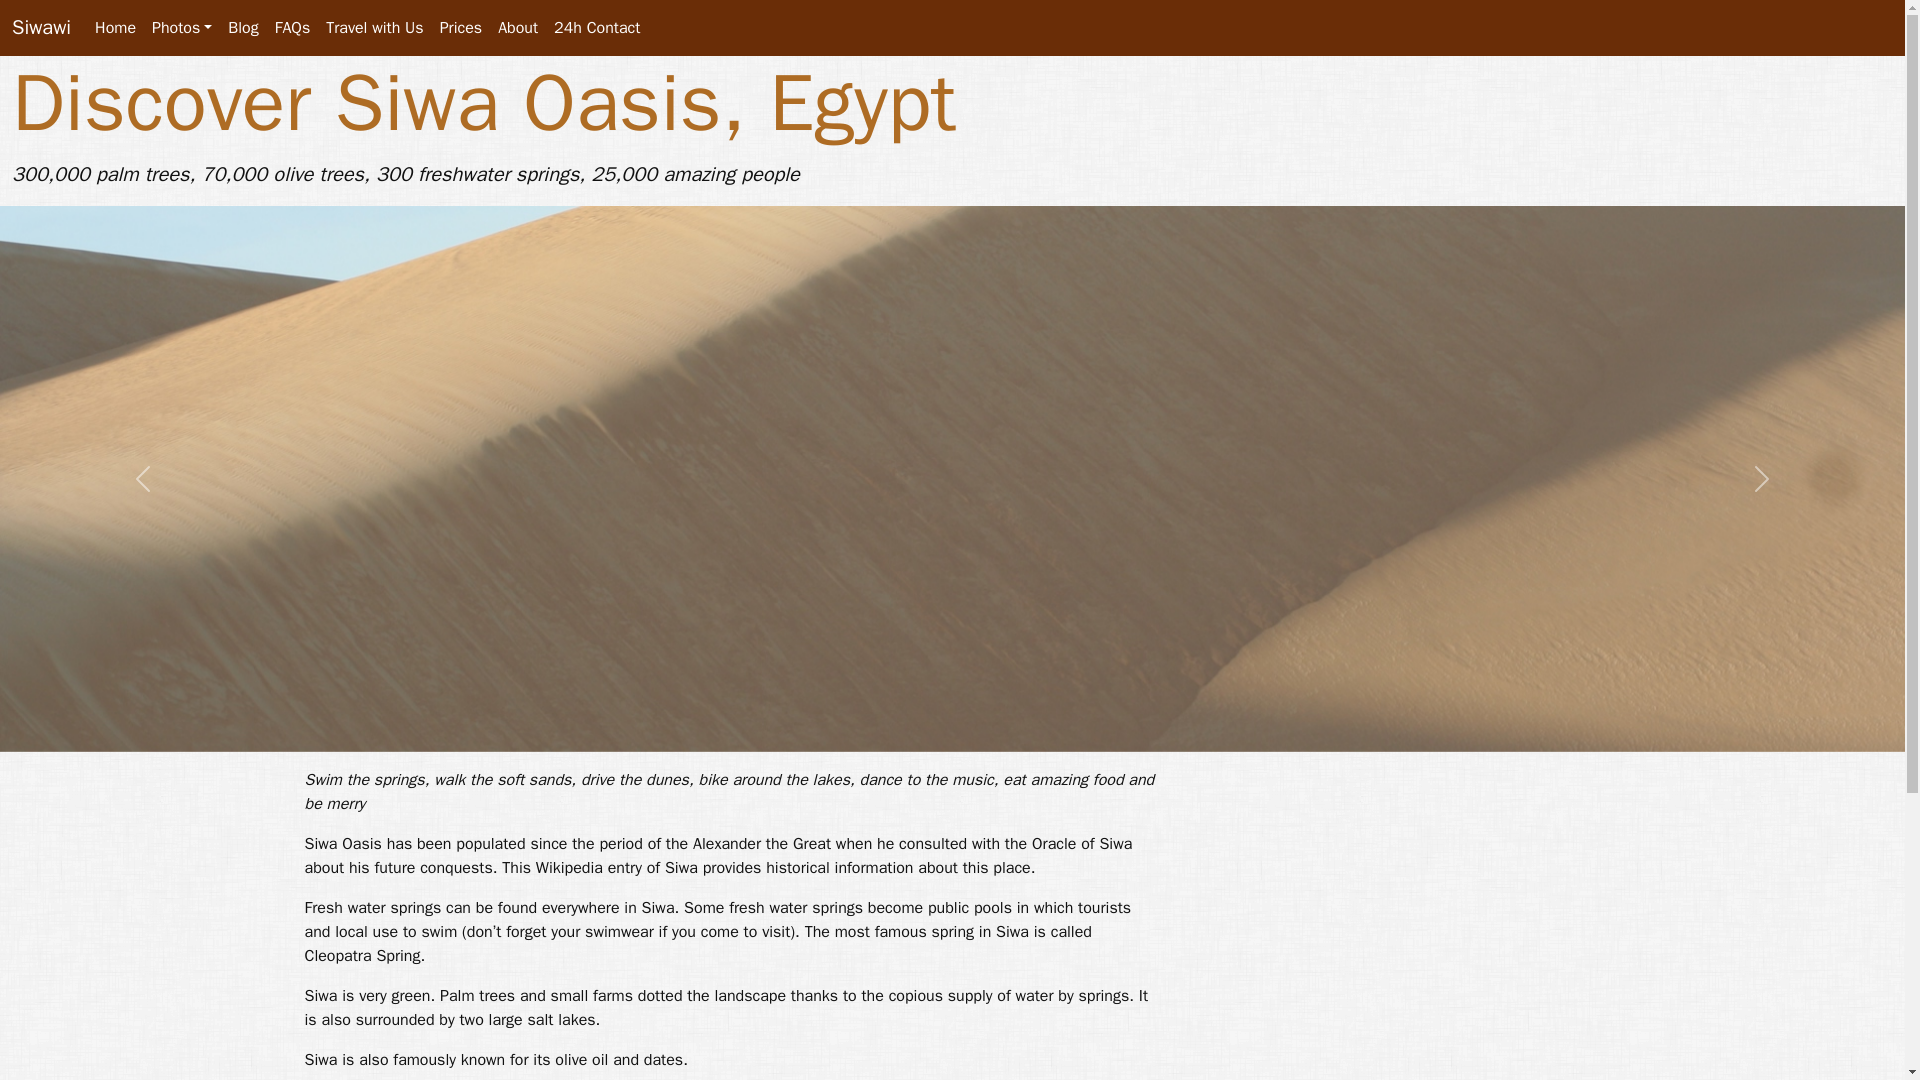  I want to click on Siwawi, so click(41, 27).